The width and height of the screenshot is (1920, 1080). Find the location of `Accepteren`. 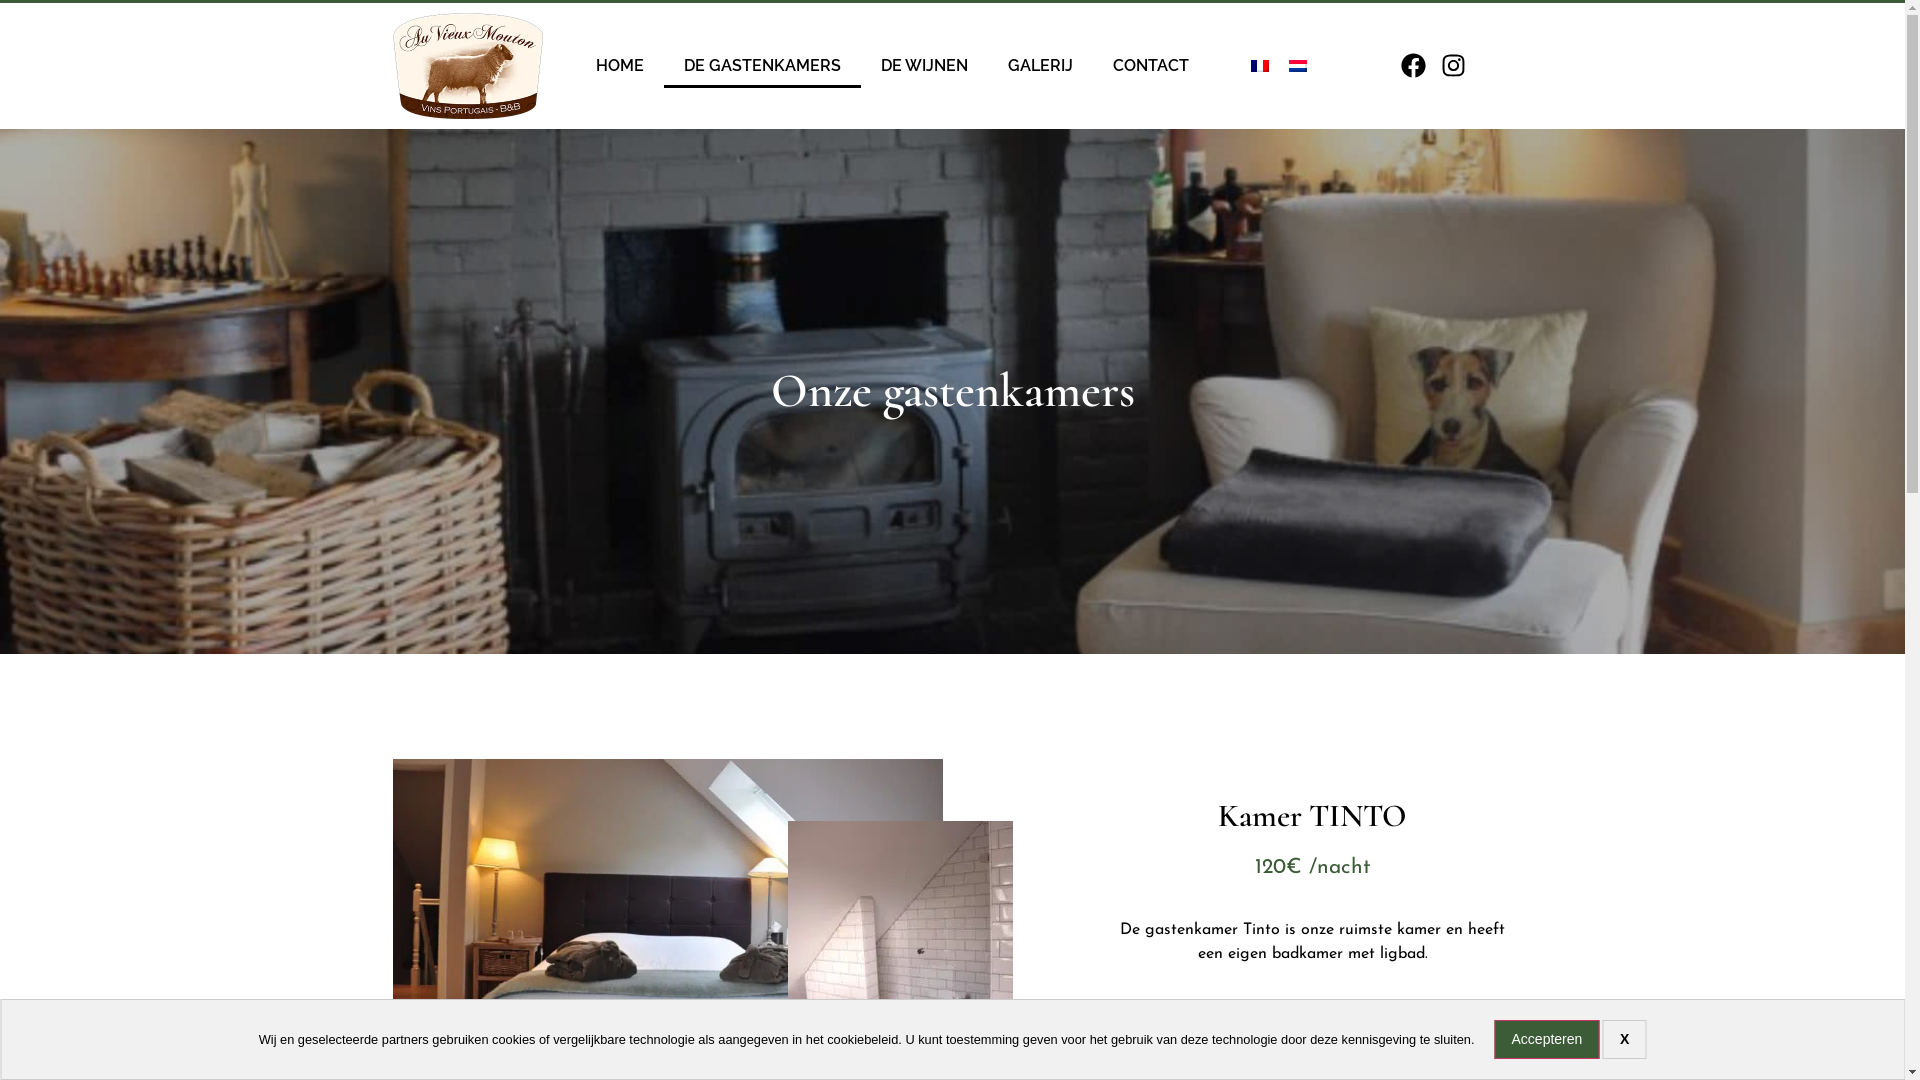

Accepteren is located at coordinates (1548, 1040).